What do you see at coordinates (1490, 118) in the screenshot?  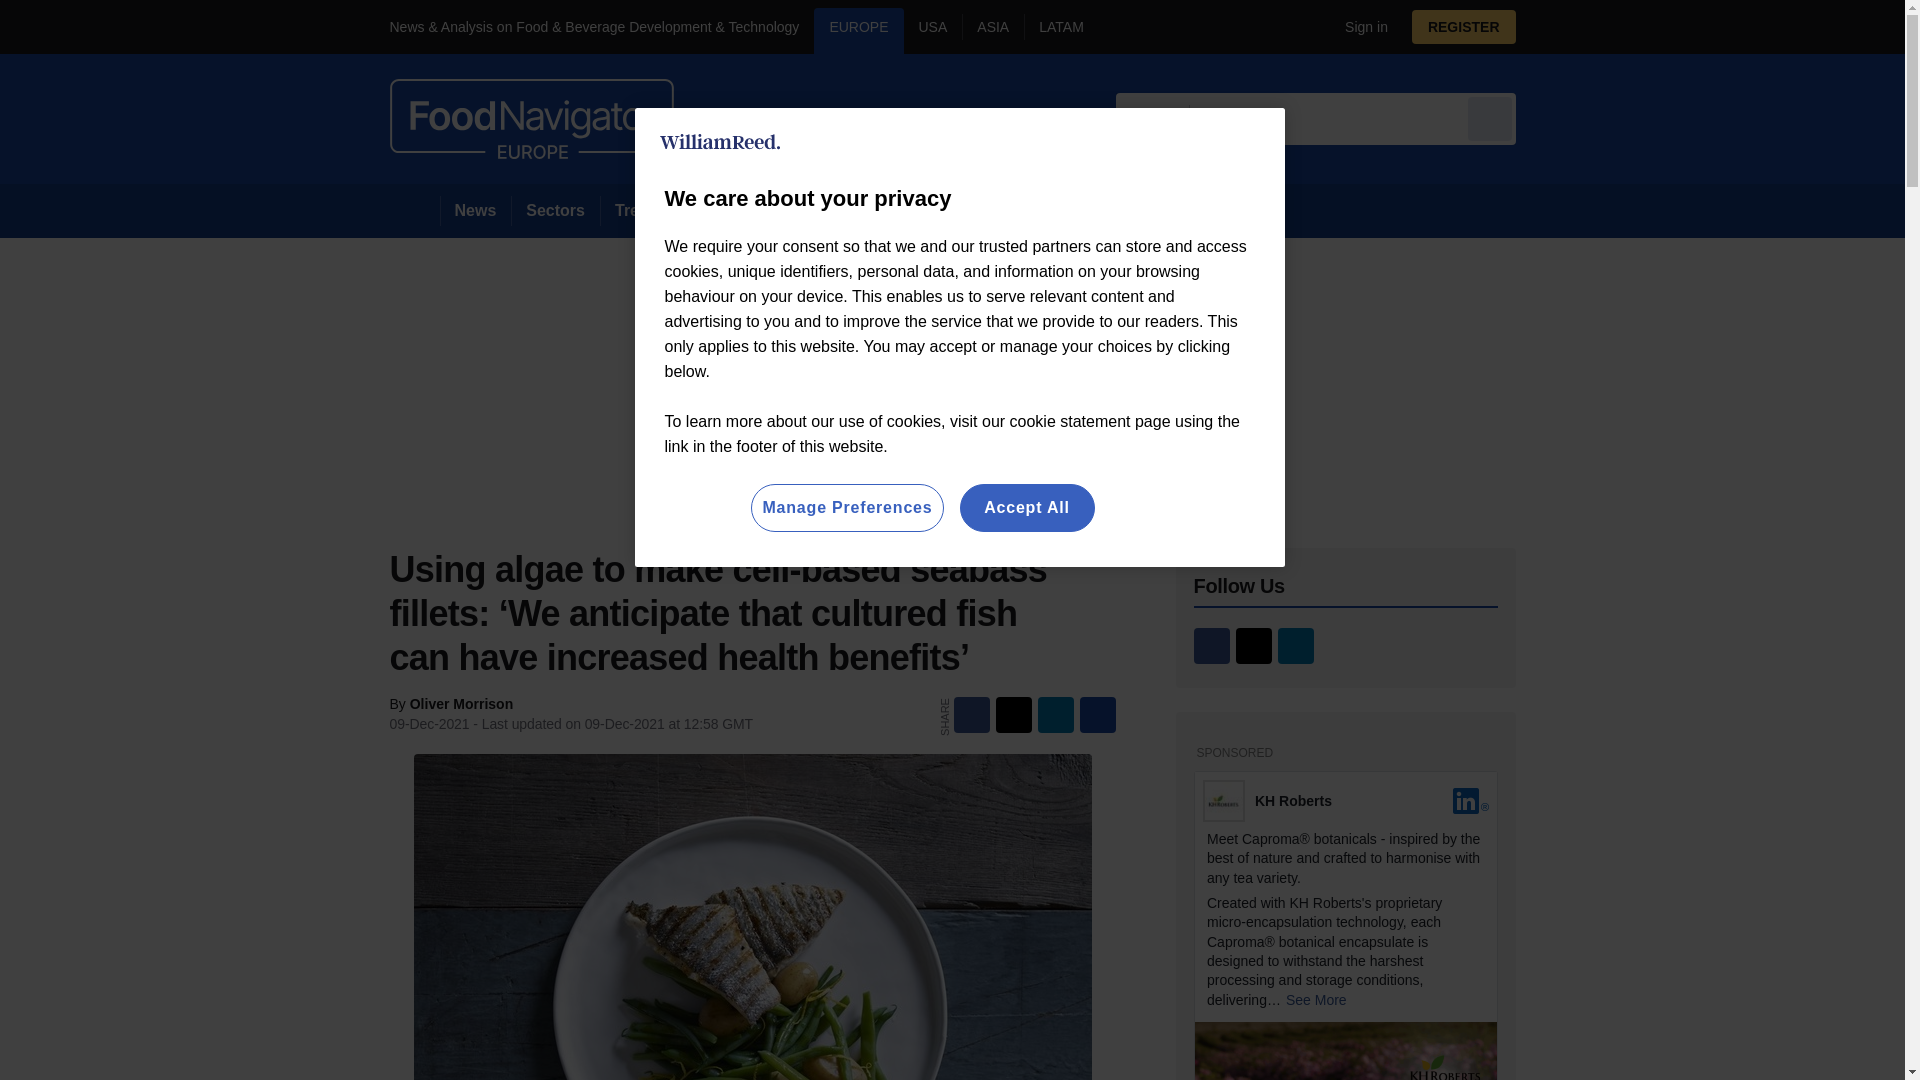 I see `Send` at bounding box center [1490, 118].